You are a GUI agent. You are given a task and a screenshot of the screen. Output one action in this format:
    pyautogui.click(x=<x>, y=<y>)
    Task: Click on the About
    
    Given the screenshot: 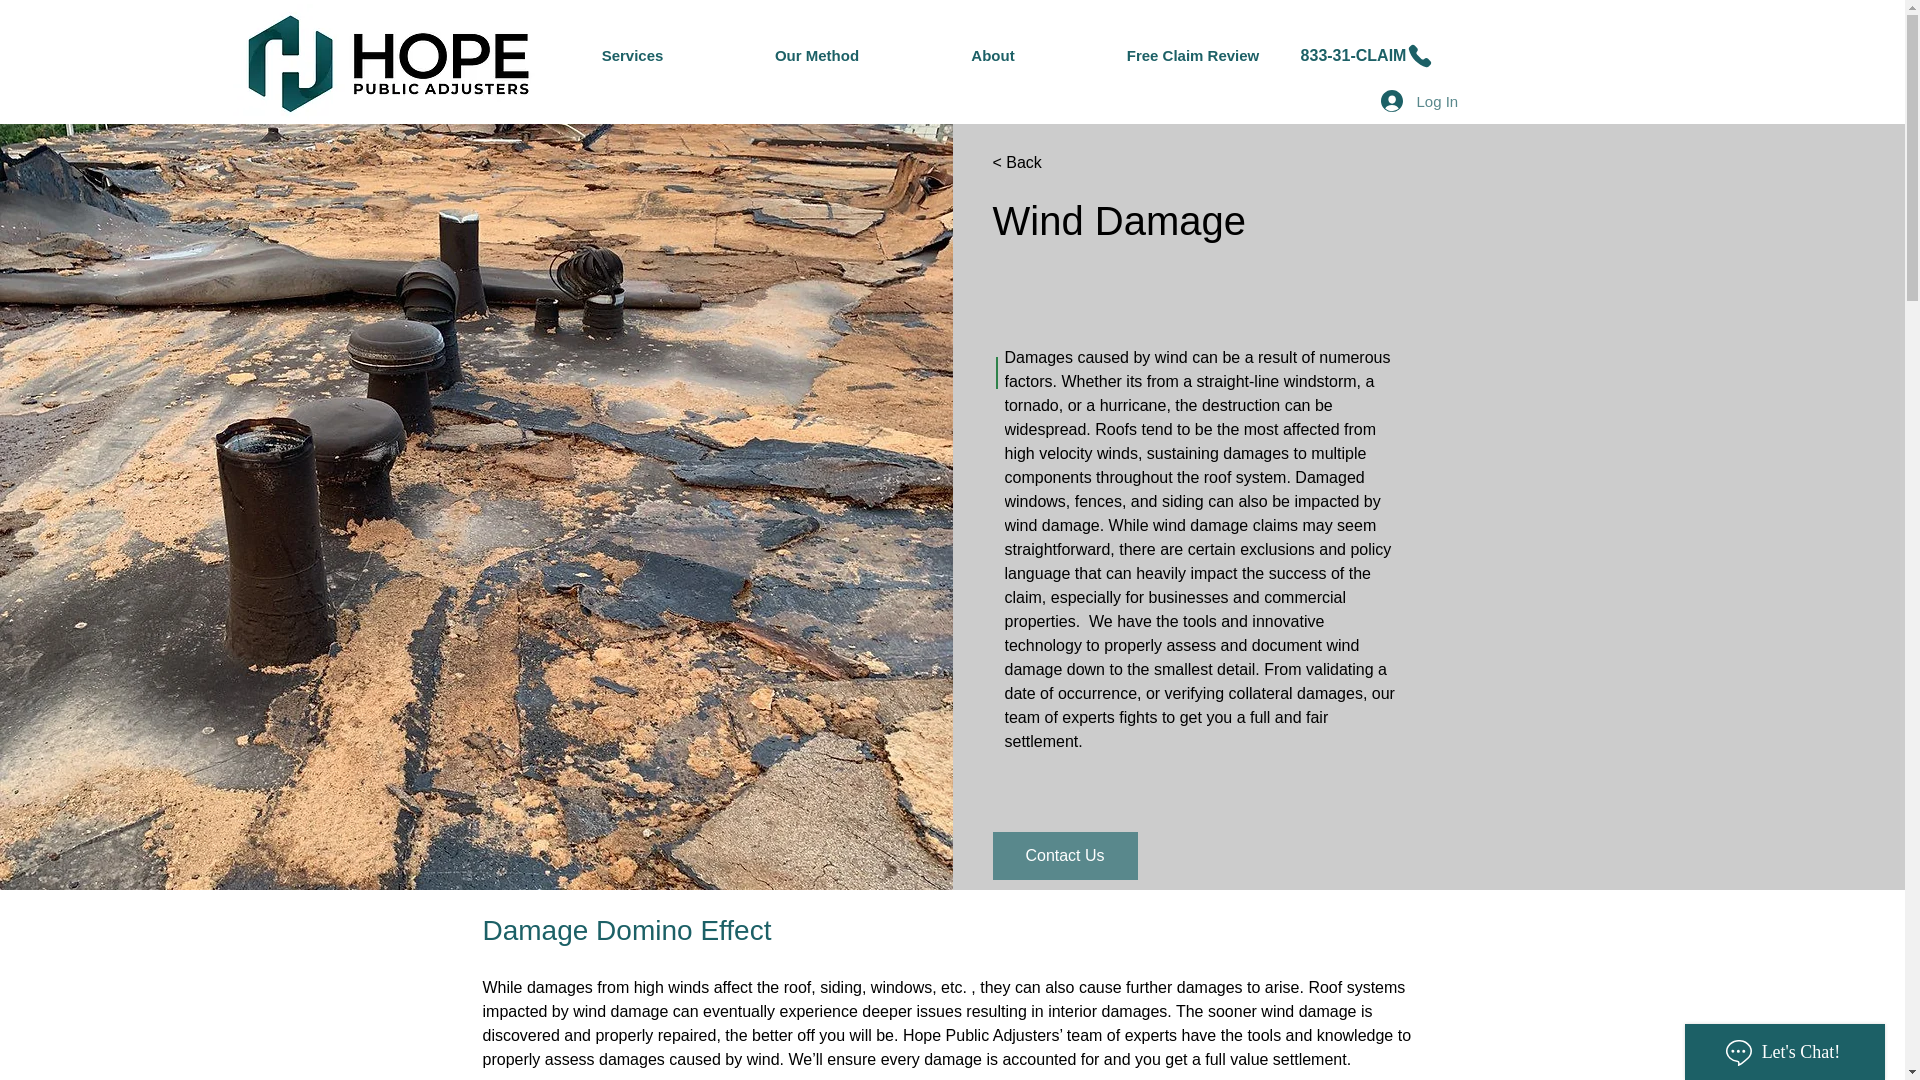 What is the action you would take?
    pyautogui.click(x=992, y=56)
    